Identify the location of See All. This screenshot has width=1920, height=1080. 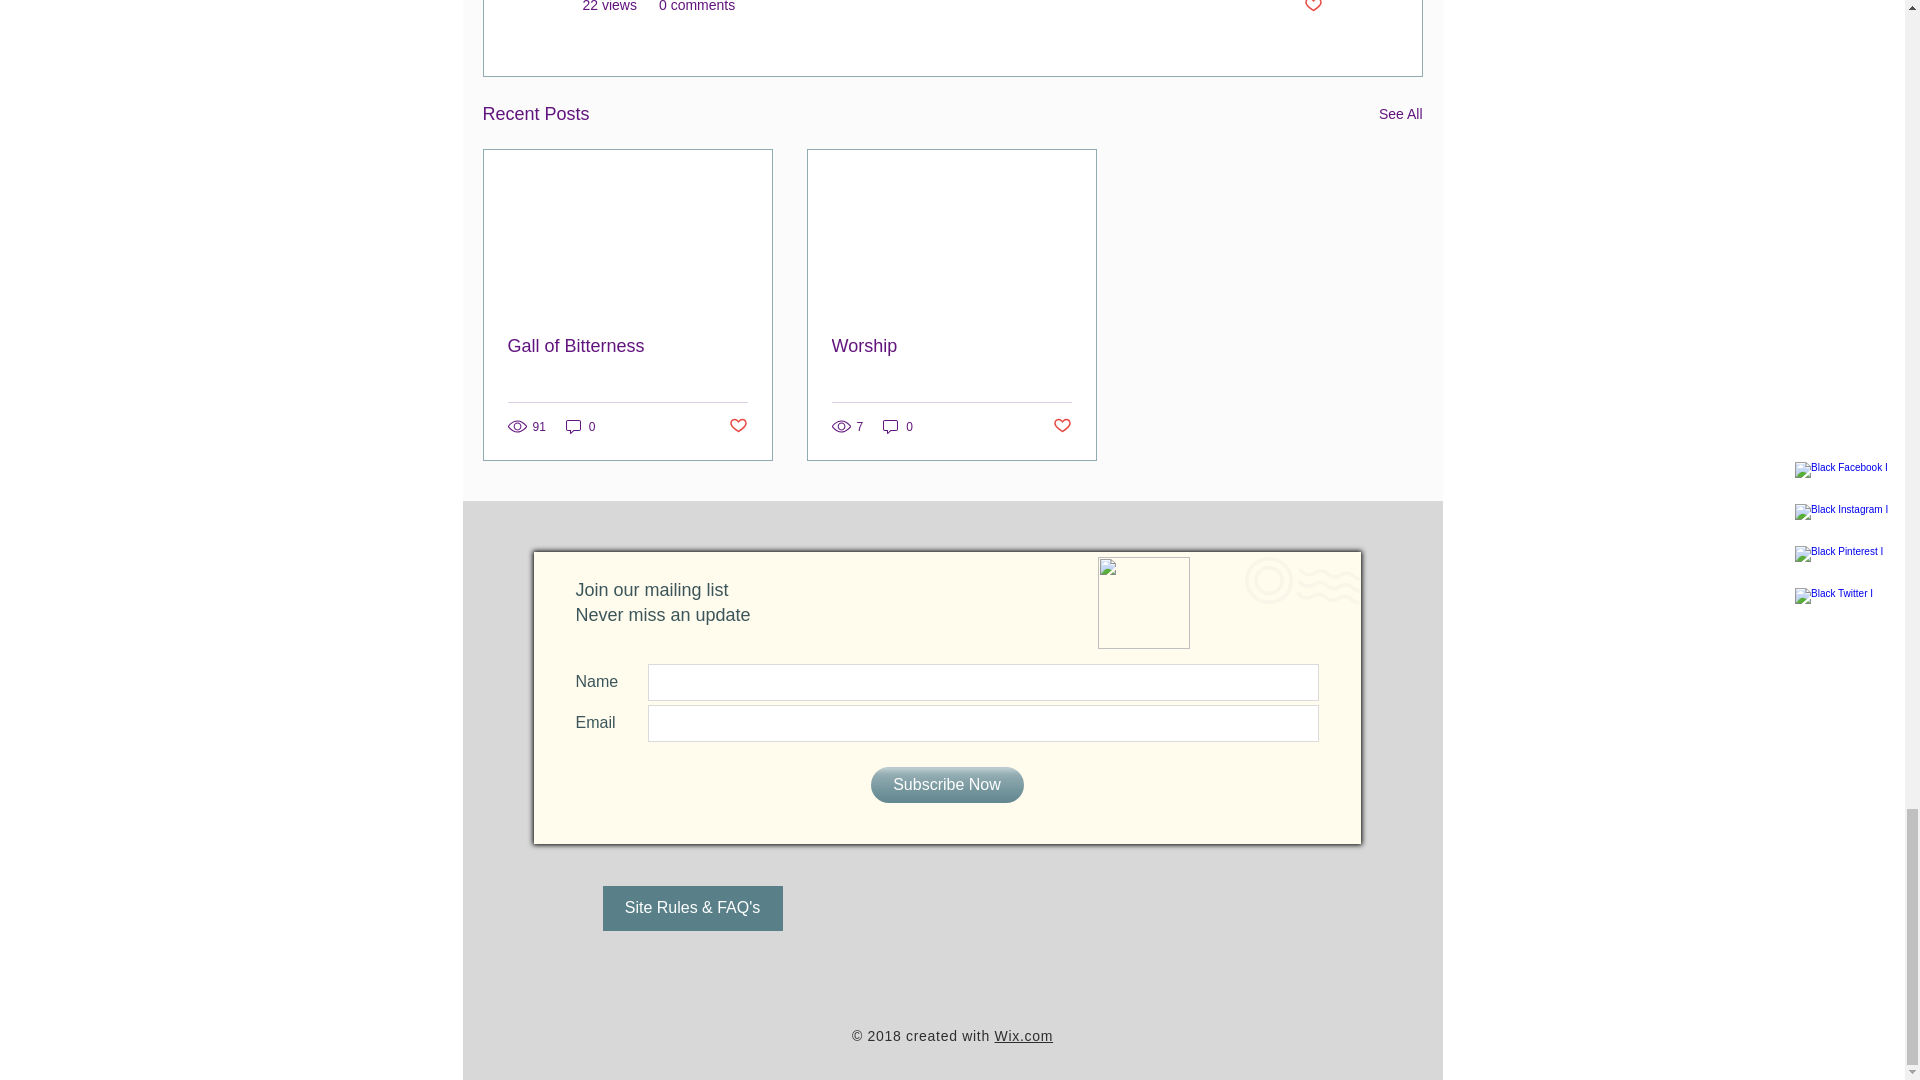
(1400, 114).